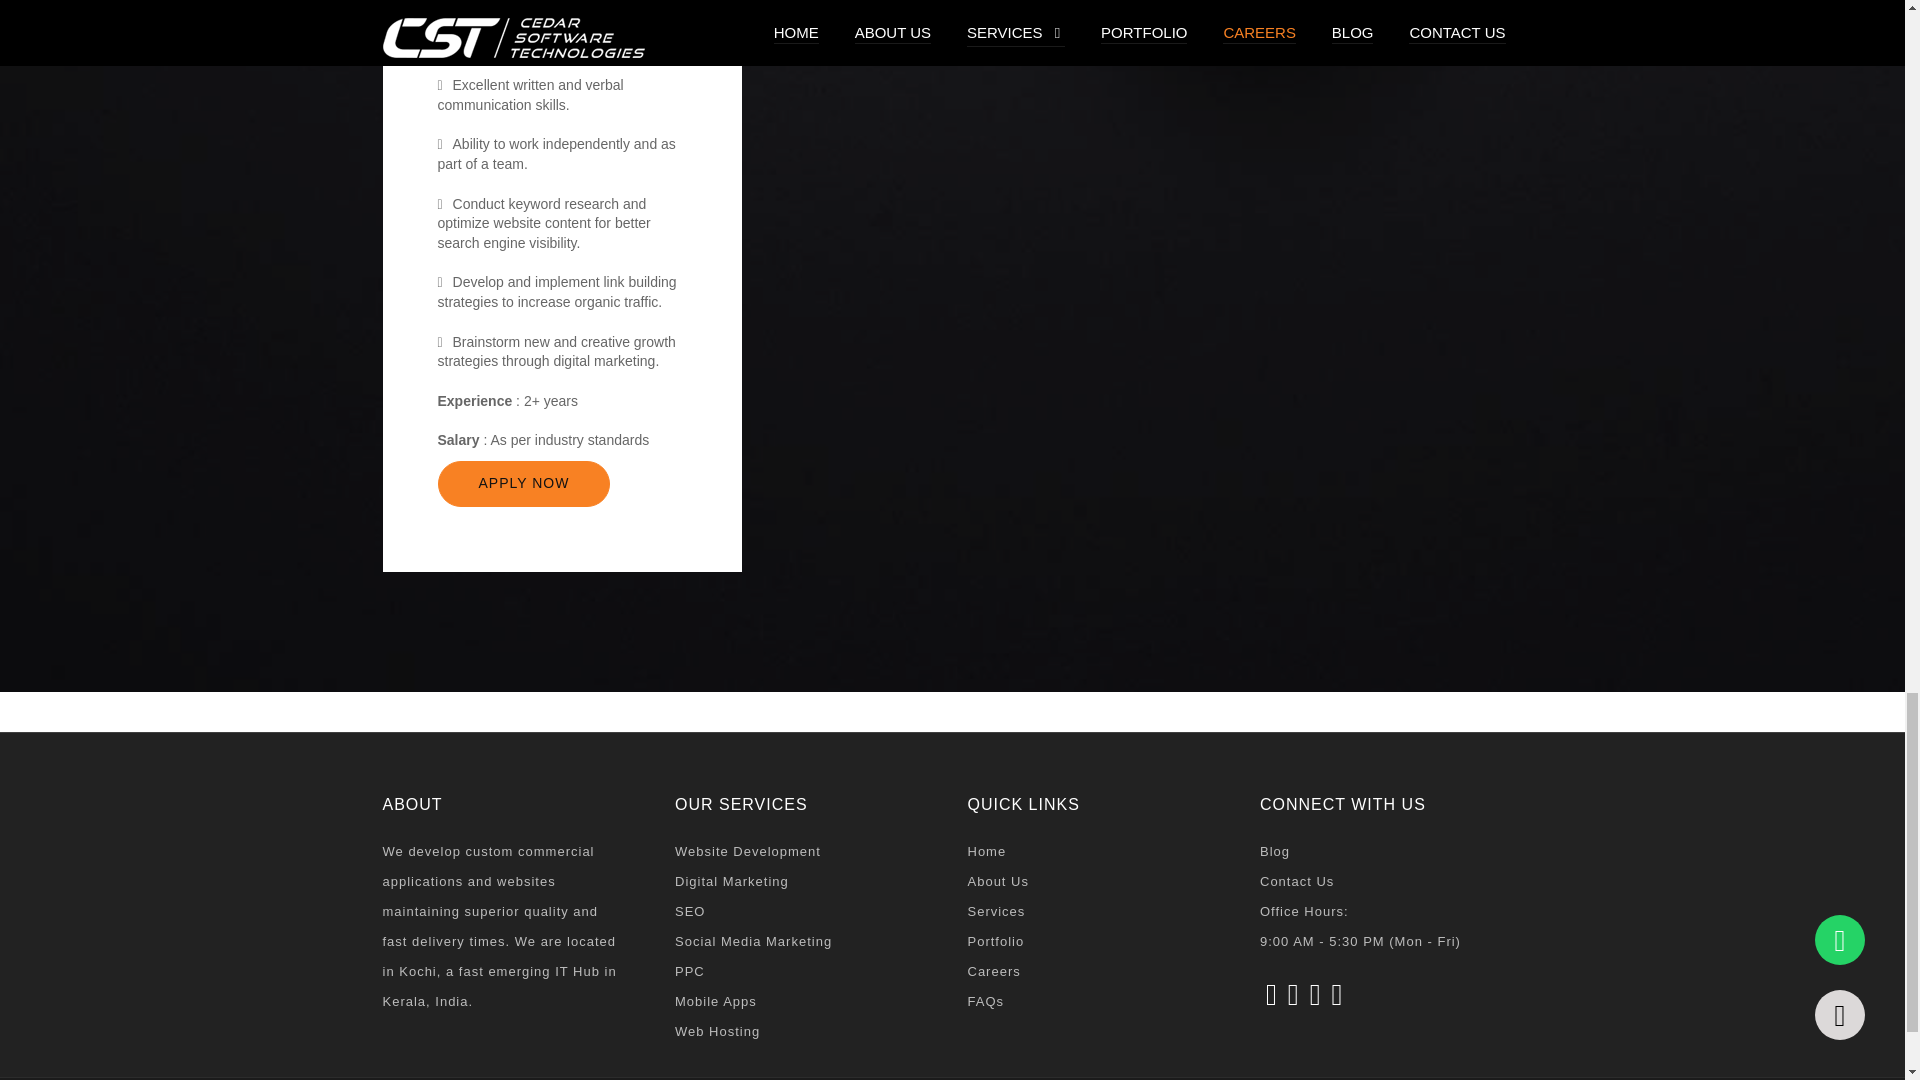  I want to click on Web Hosting, so click(806, 1032).